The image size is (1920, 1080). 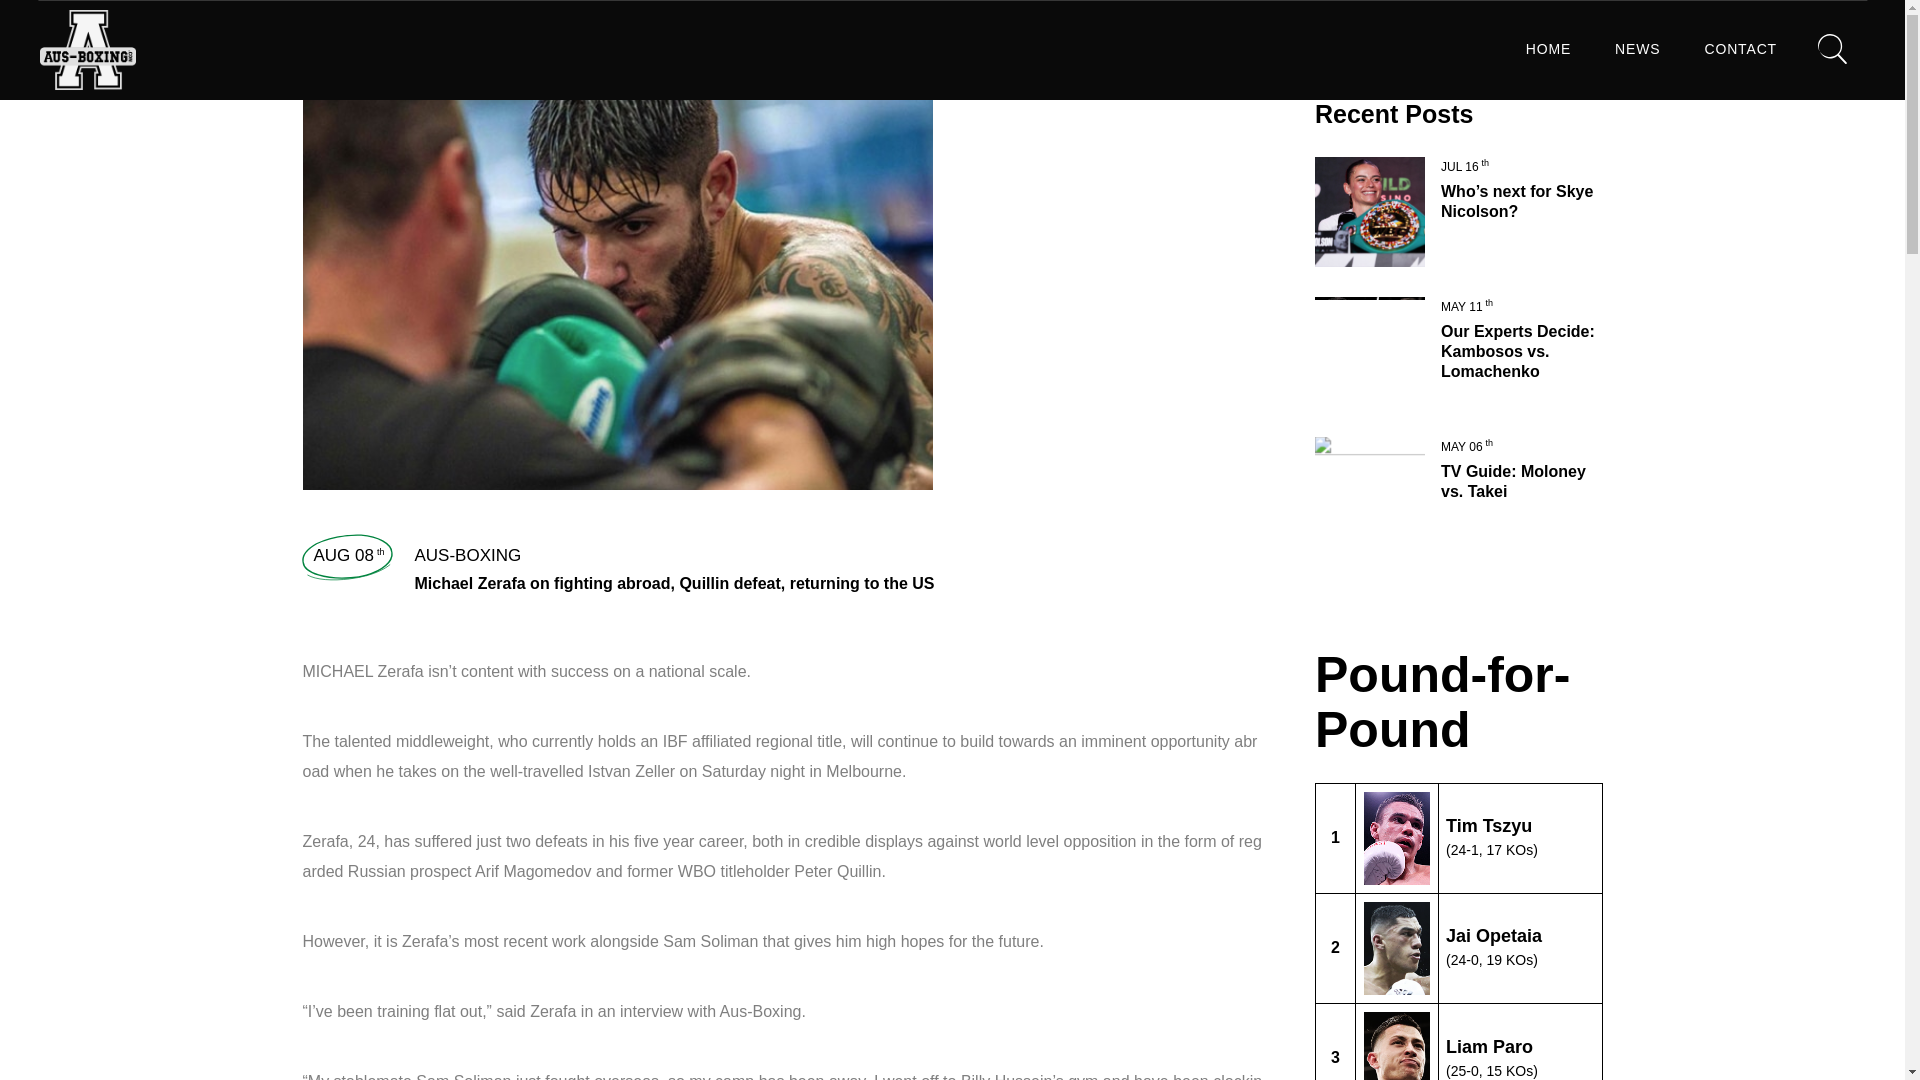 What do you see at coordinates (1518, 351) in the screenshot?
I see `Our Experts Decide: Kambosos vs. Lomachenko` at bounding box center [1518, 351].